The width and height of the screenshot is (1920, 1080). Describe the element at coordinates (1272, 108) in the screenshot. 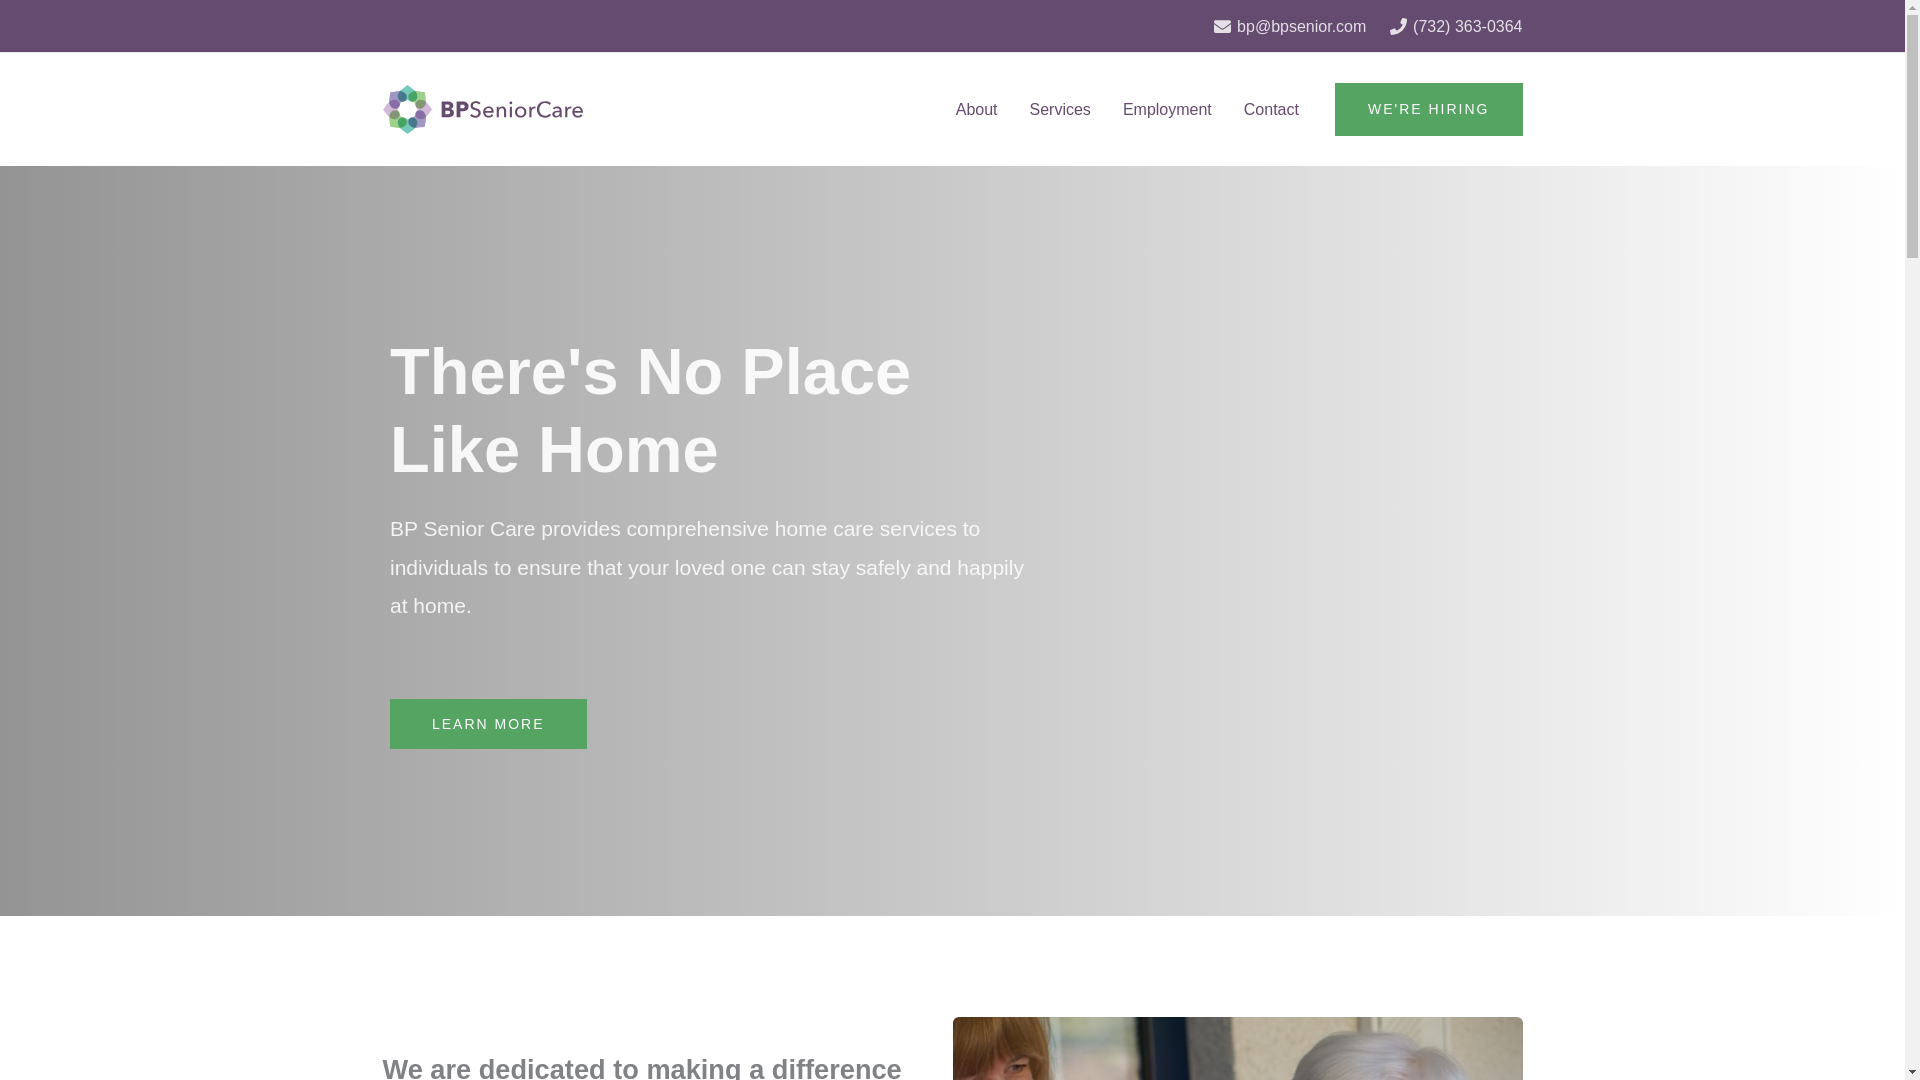

I see `Contact` at that location.